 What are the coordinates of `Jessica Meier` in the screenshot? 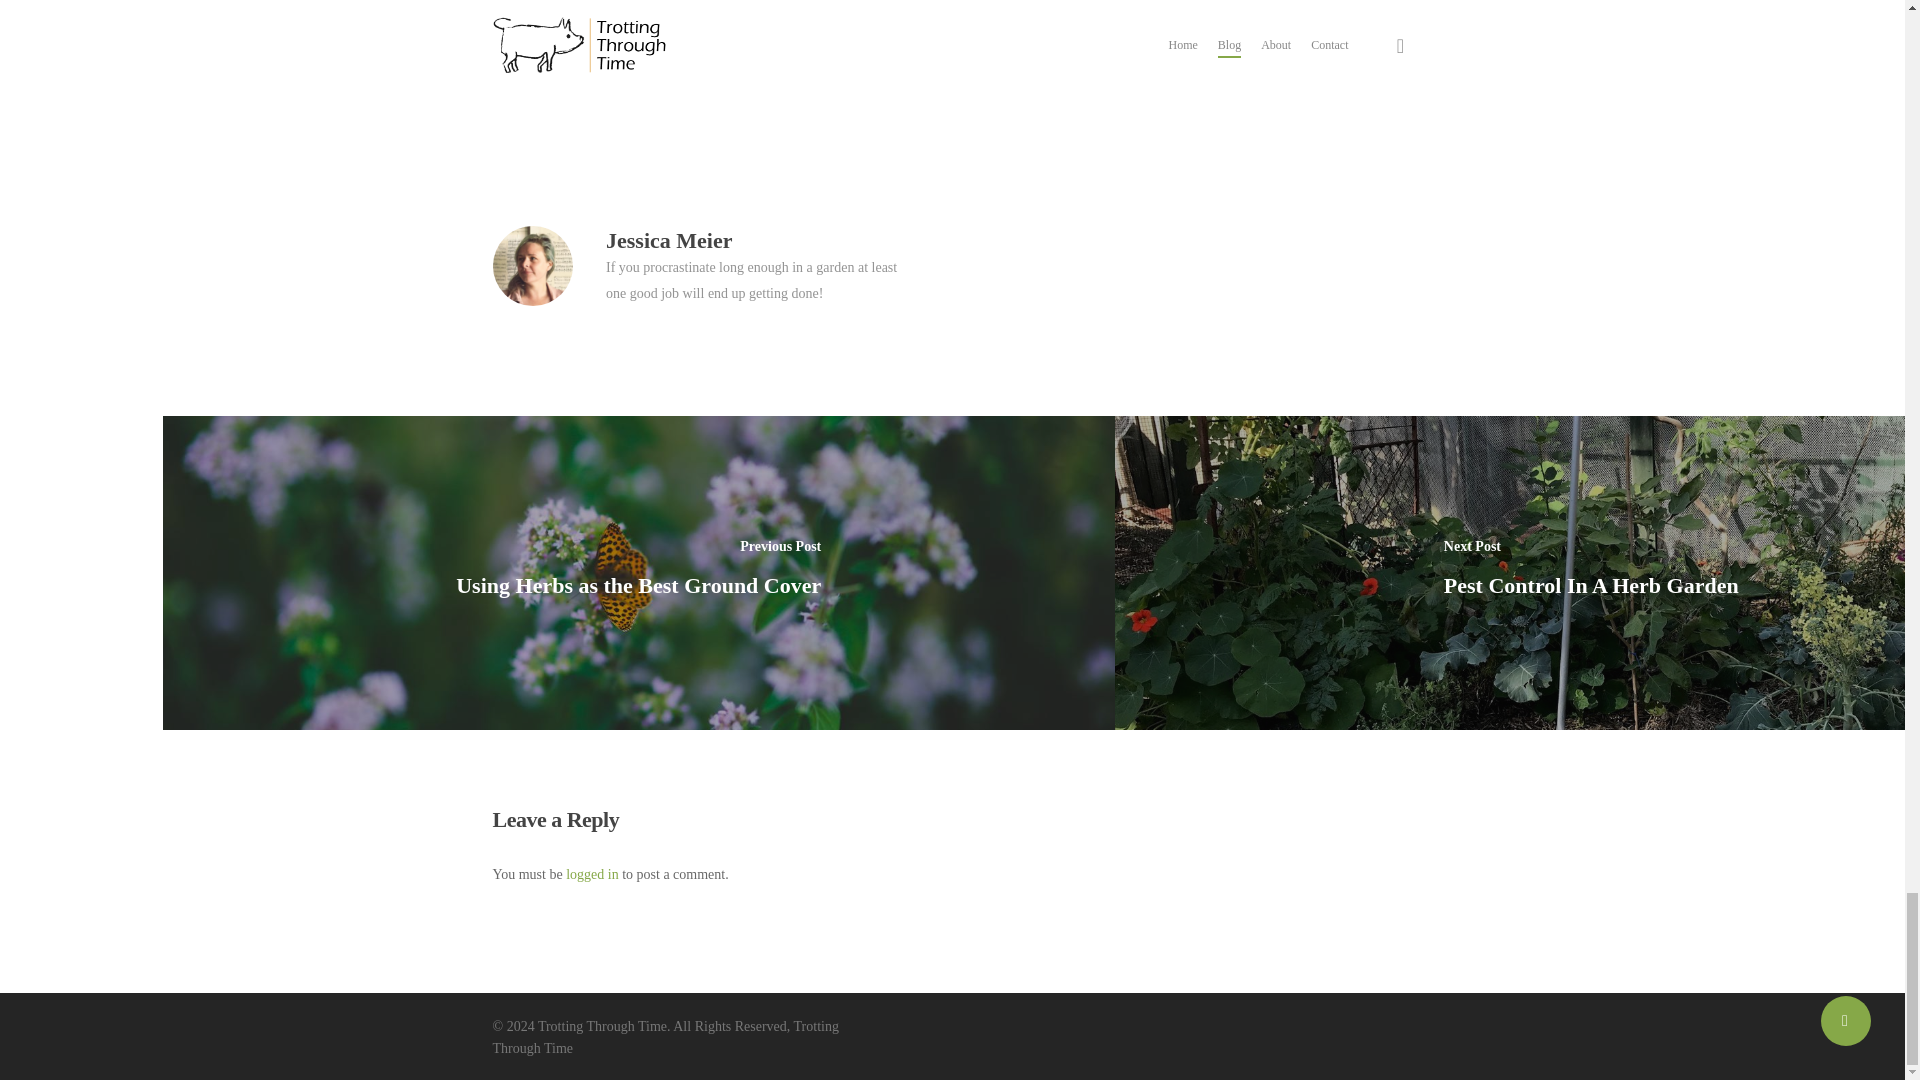 It's located at (668, 240).